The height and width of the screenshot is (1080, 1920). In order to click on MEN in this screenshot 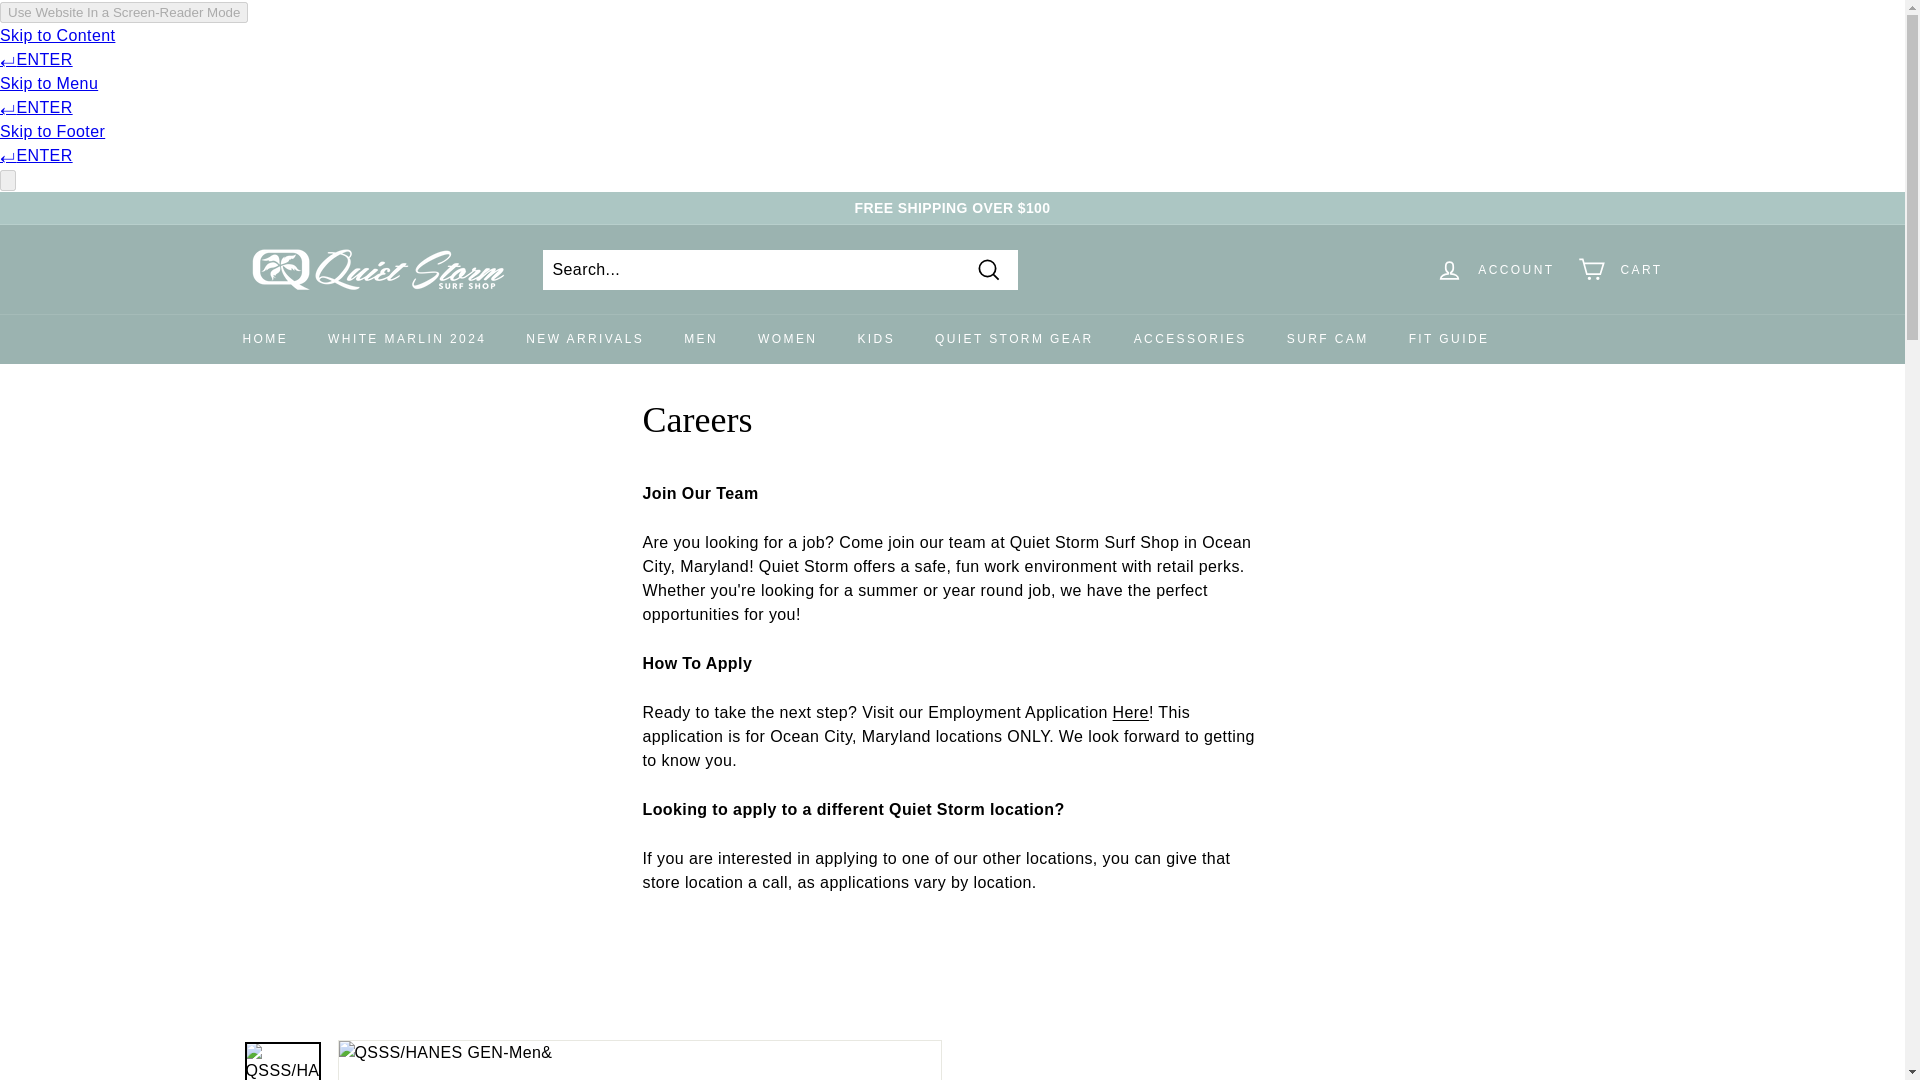, I will do `click(700, 338)`.